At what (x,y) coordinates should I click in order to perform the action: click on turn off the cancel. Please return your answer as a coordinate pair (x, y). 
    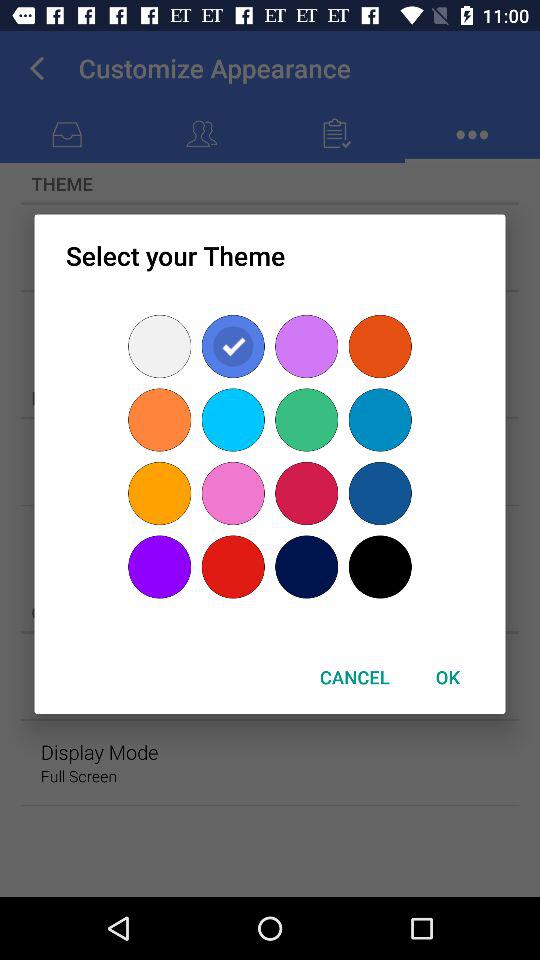
    Looking at the image, I should click on (354, 676).